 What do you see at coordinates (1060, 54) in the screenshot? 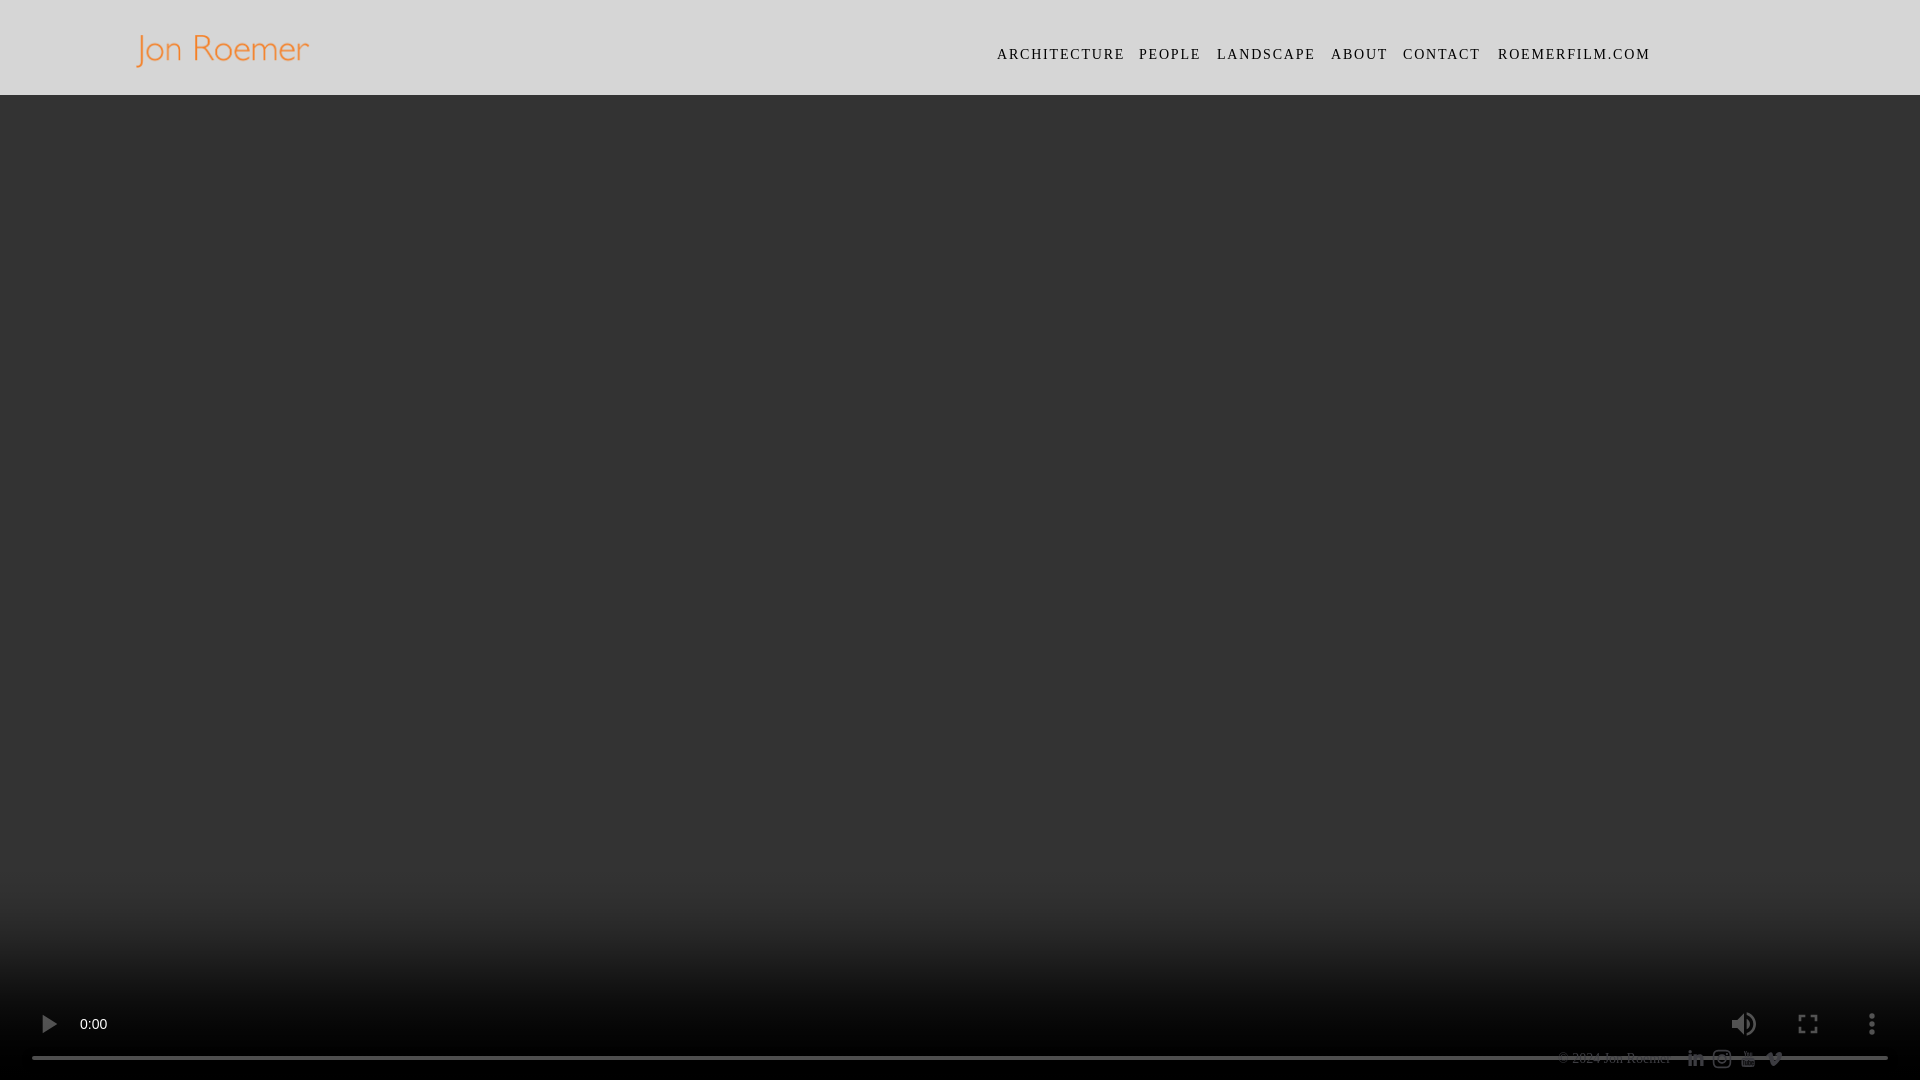
I see `ARCHITECTURE` at bounding box center [1060, 54].